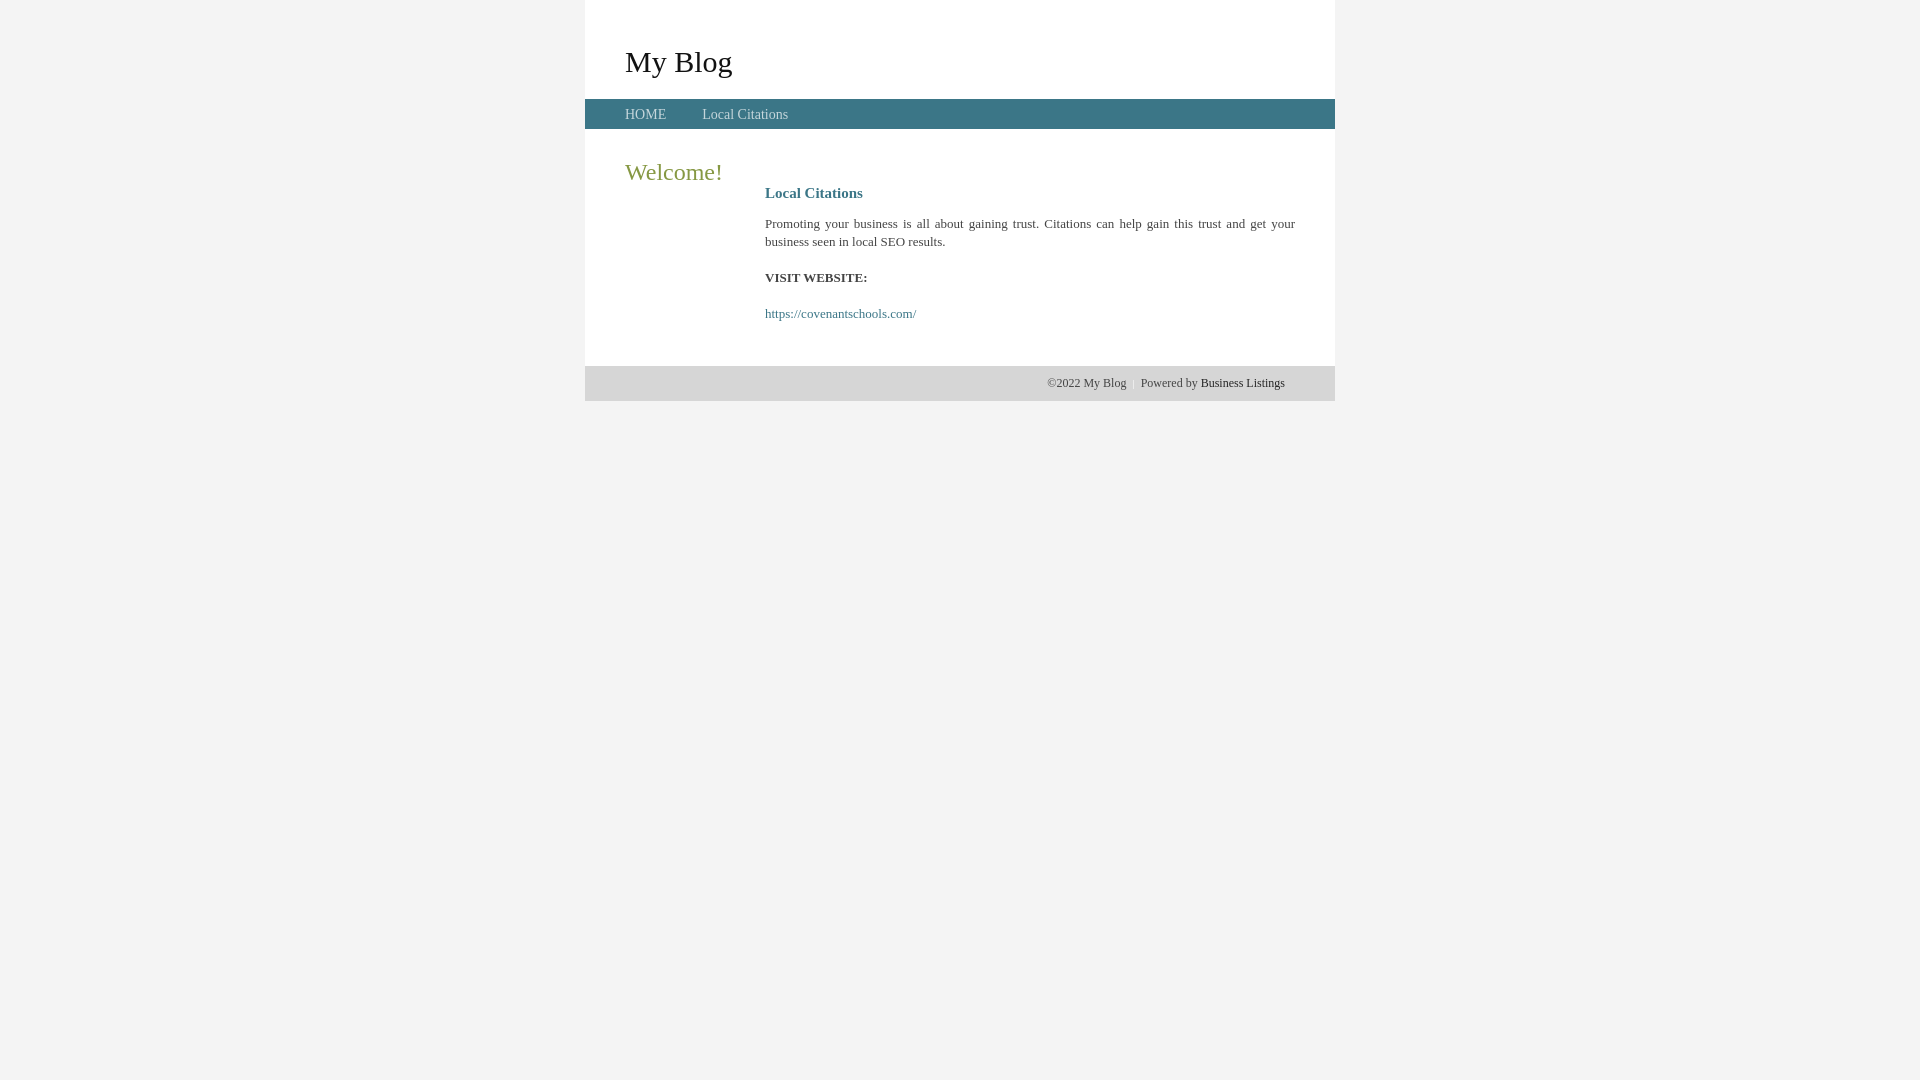 The height and width of the screenshot is (1080, 1920). Describe the element at coordinates (1243, 383) in the screenshot. I see `Business Listings` at that location.